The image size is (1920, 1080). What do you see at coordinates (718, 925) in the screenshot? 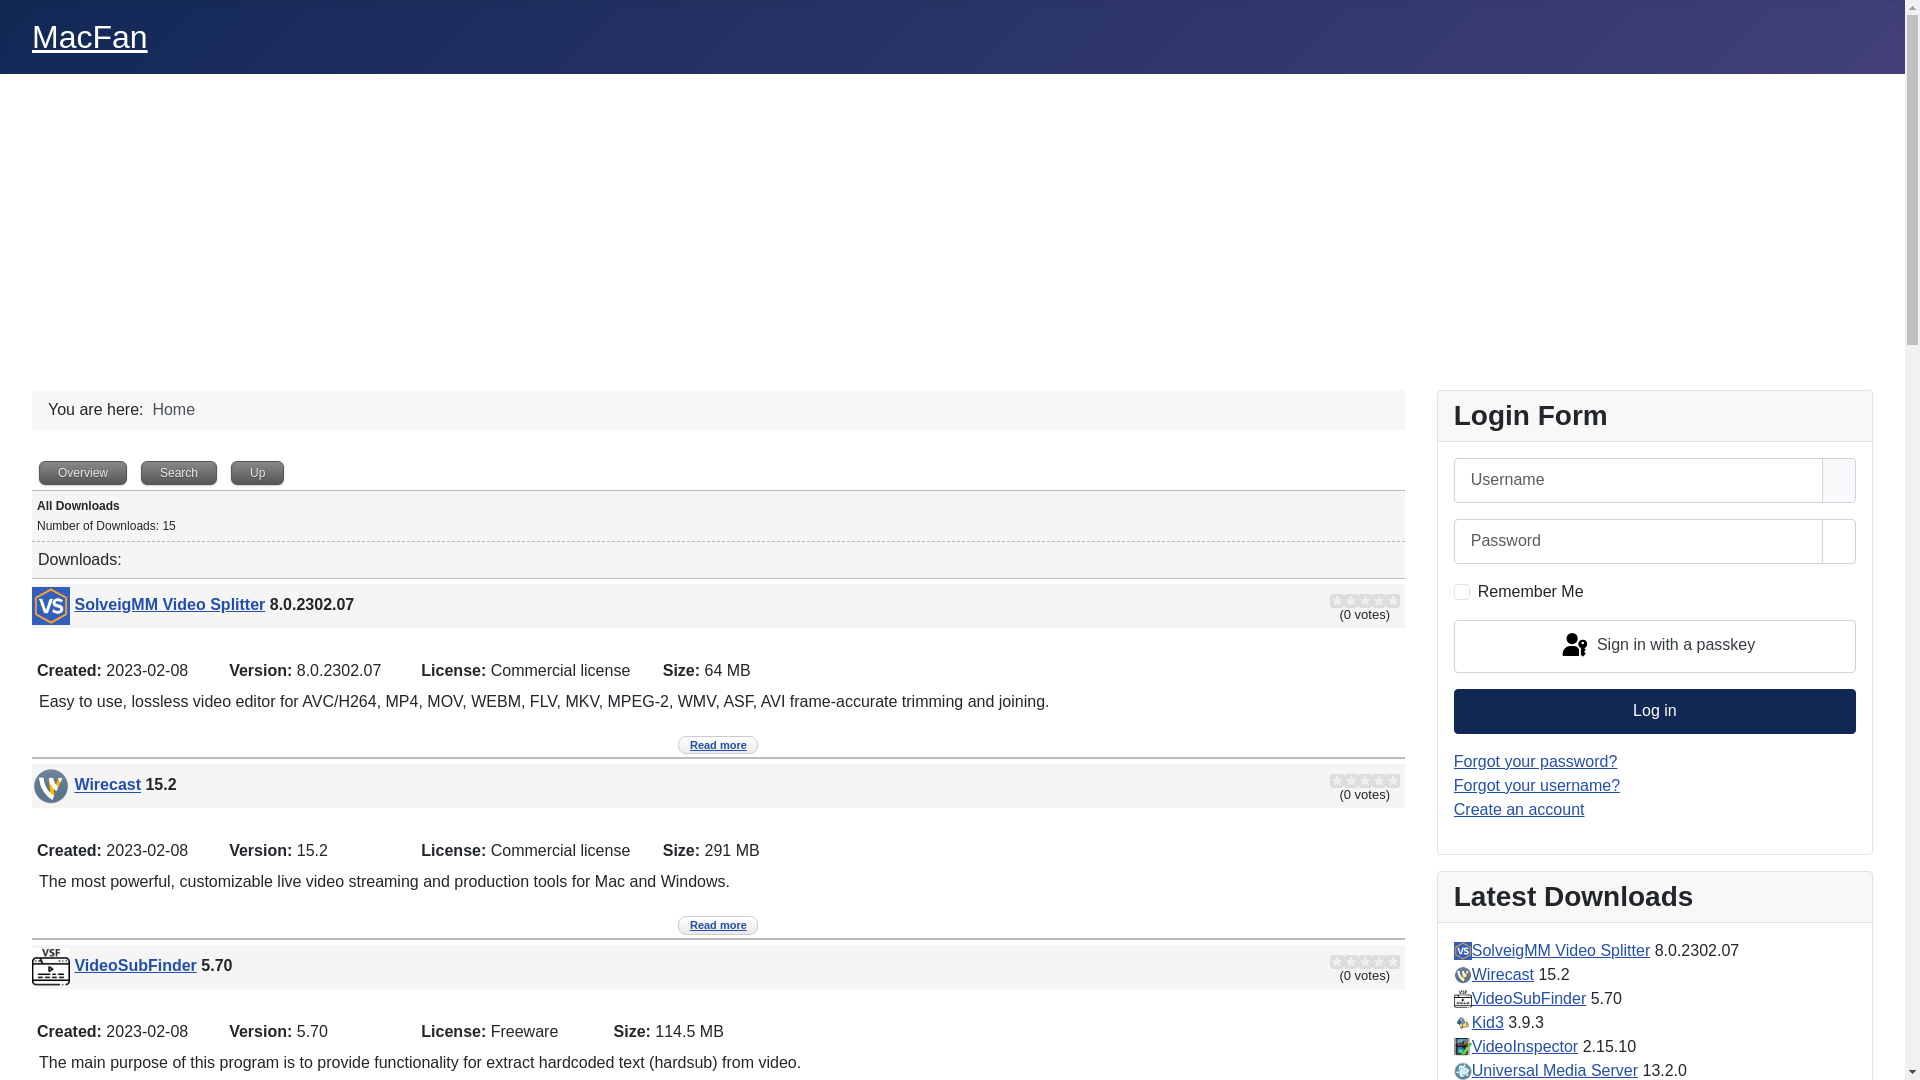
I see `Read more` at bounding box center [718, 925].